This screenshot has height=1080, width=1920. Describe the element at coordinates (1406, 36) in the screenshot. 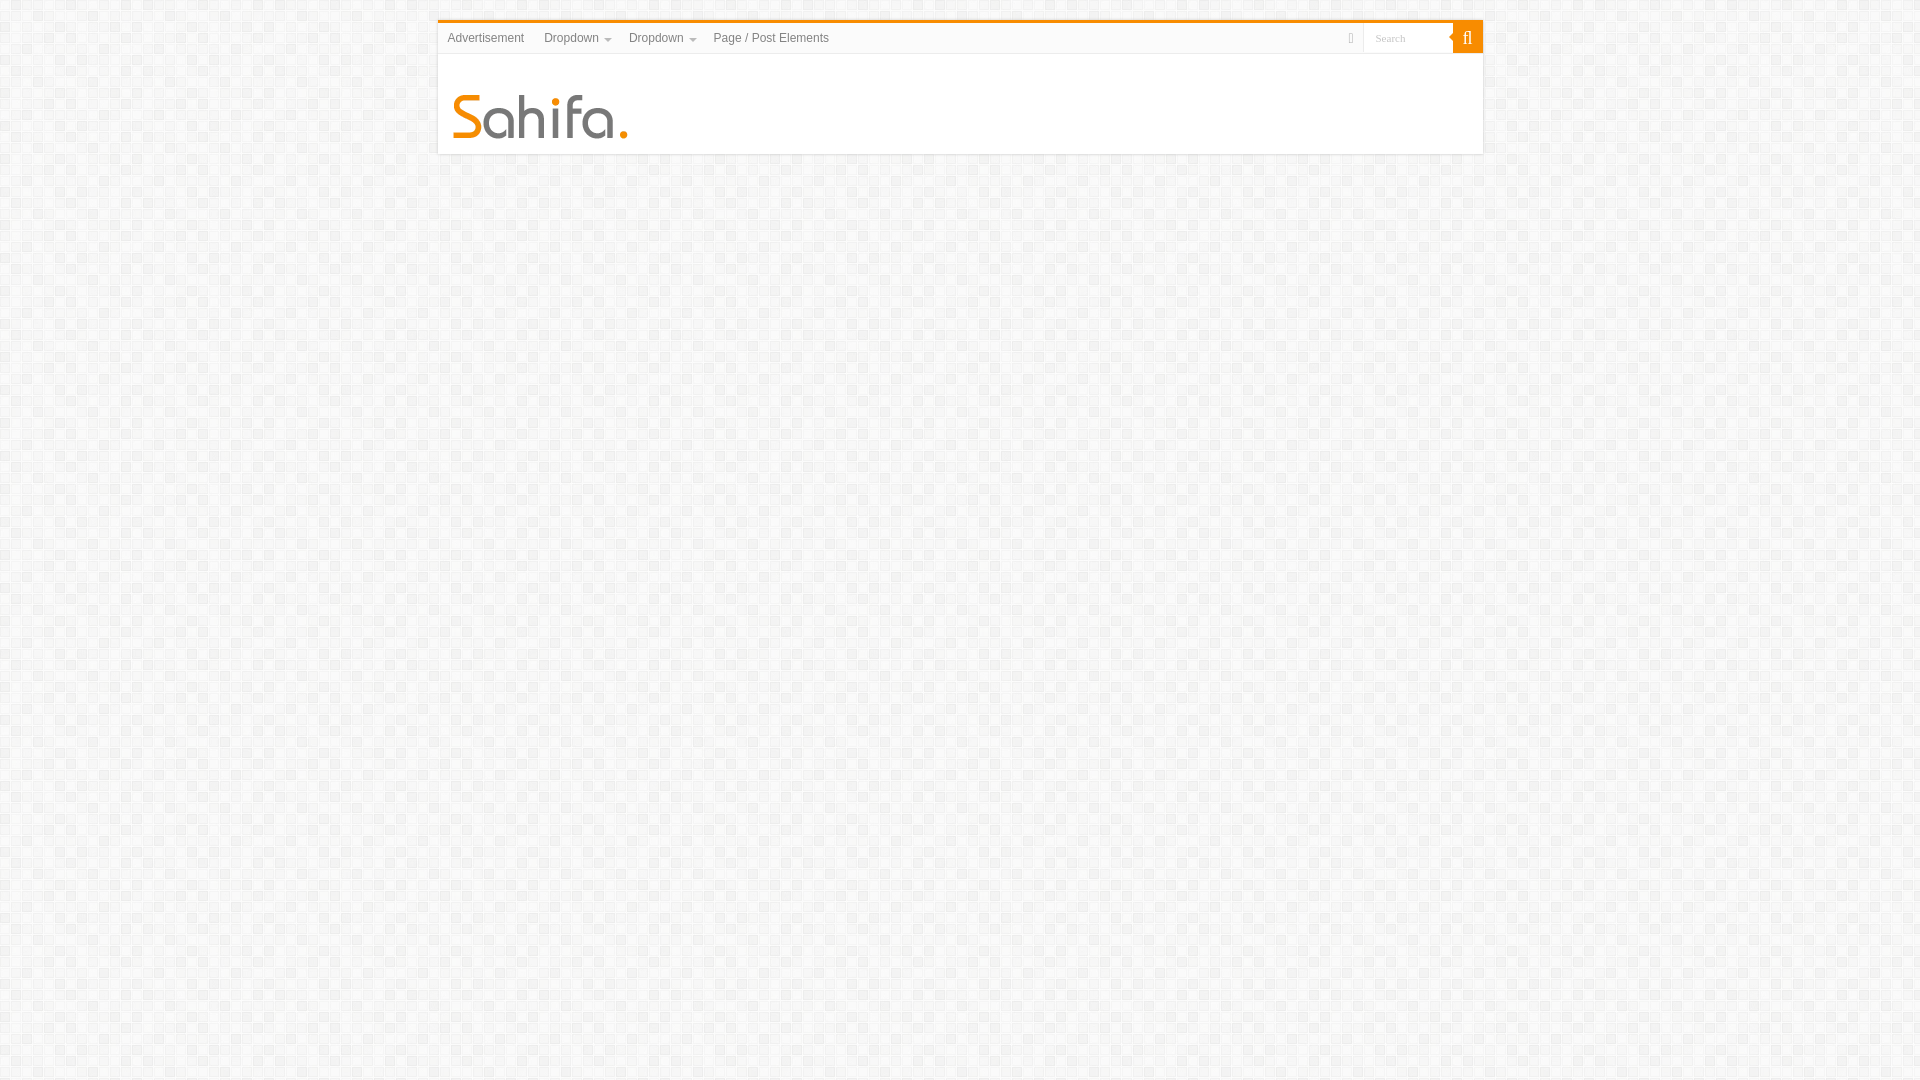

I see `Search` at that location.